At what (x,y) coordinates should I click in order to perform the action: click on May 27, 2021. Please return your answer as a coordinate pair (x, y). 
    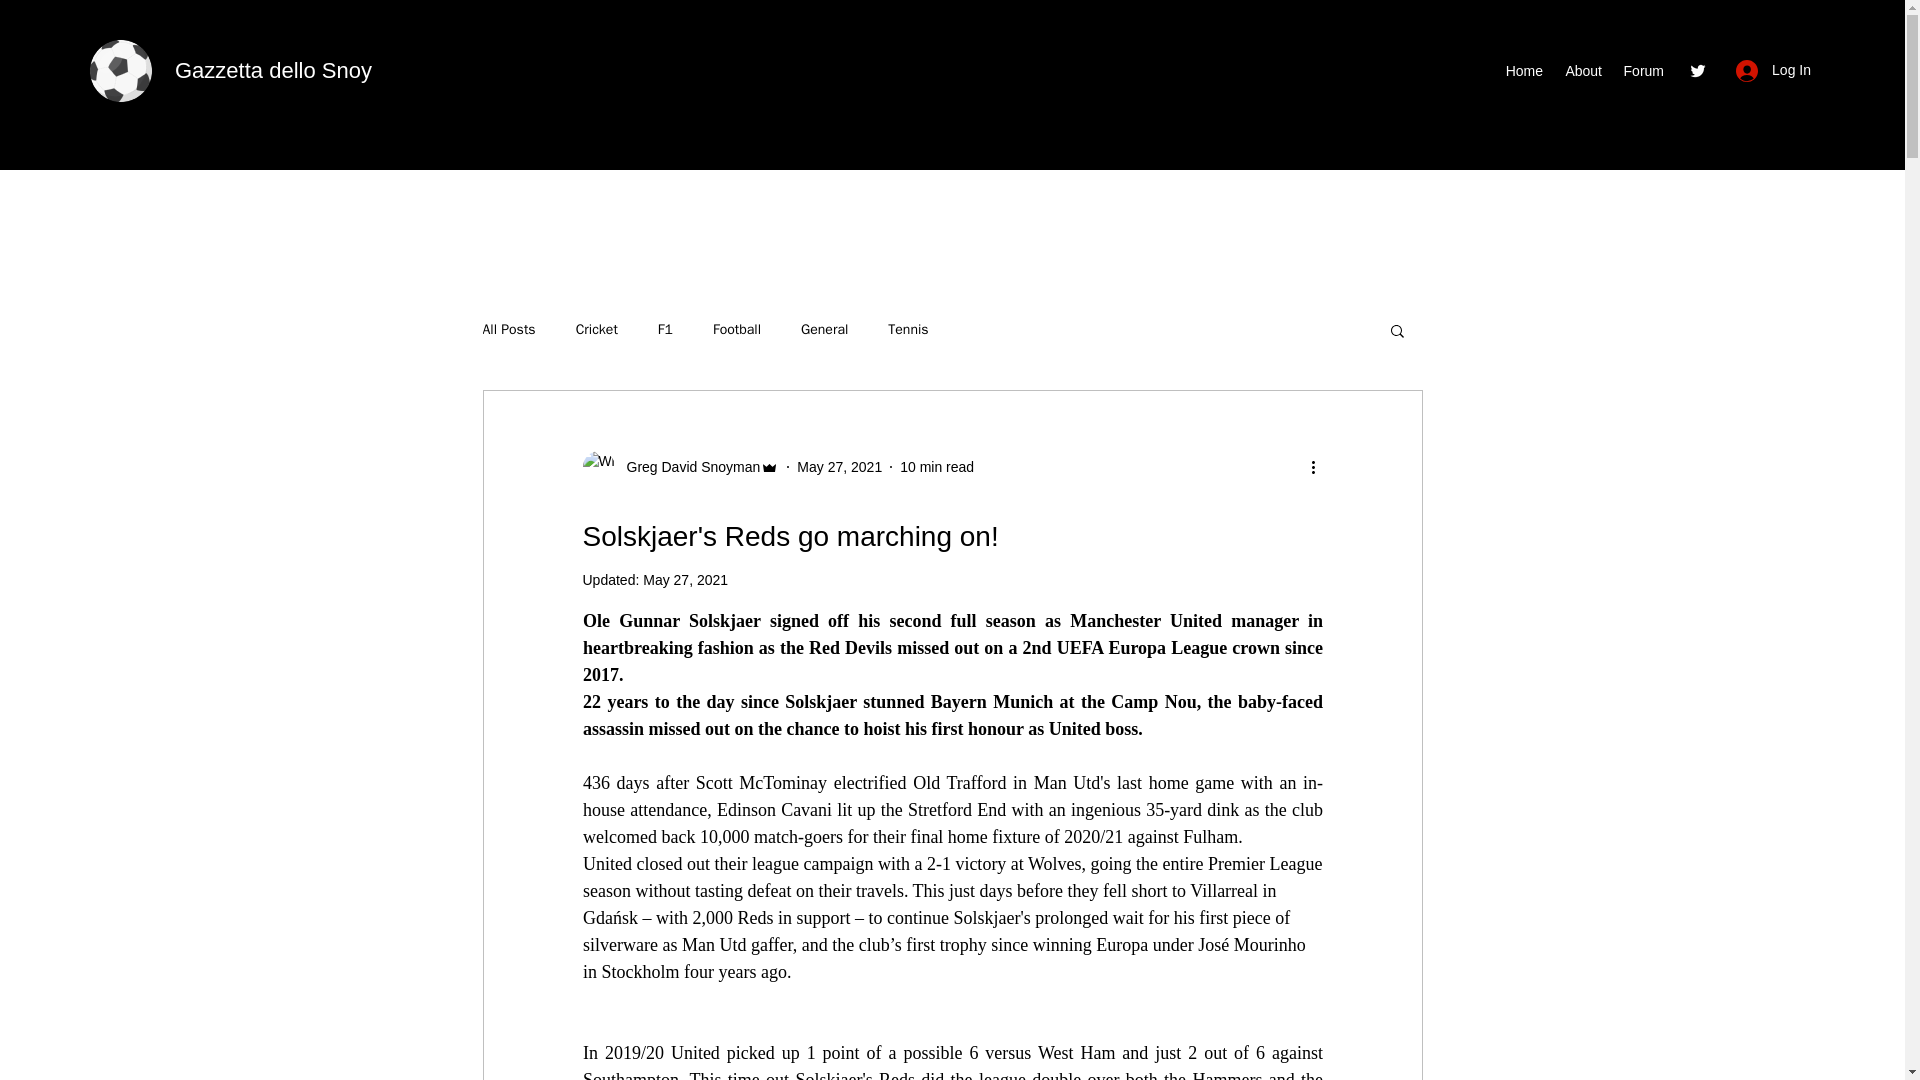
    Looking at the image, I should click on (685, 580).